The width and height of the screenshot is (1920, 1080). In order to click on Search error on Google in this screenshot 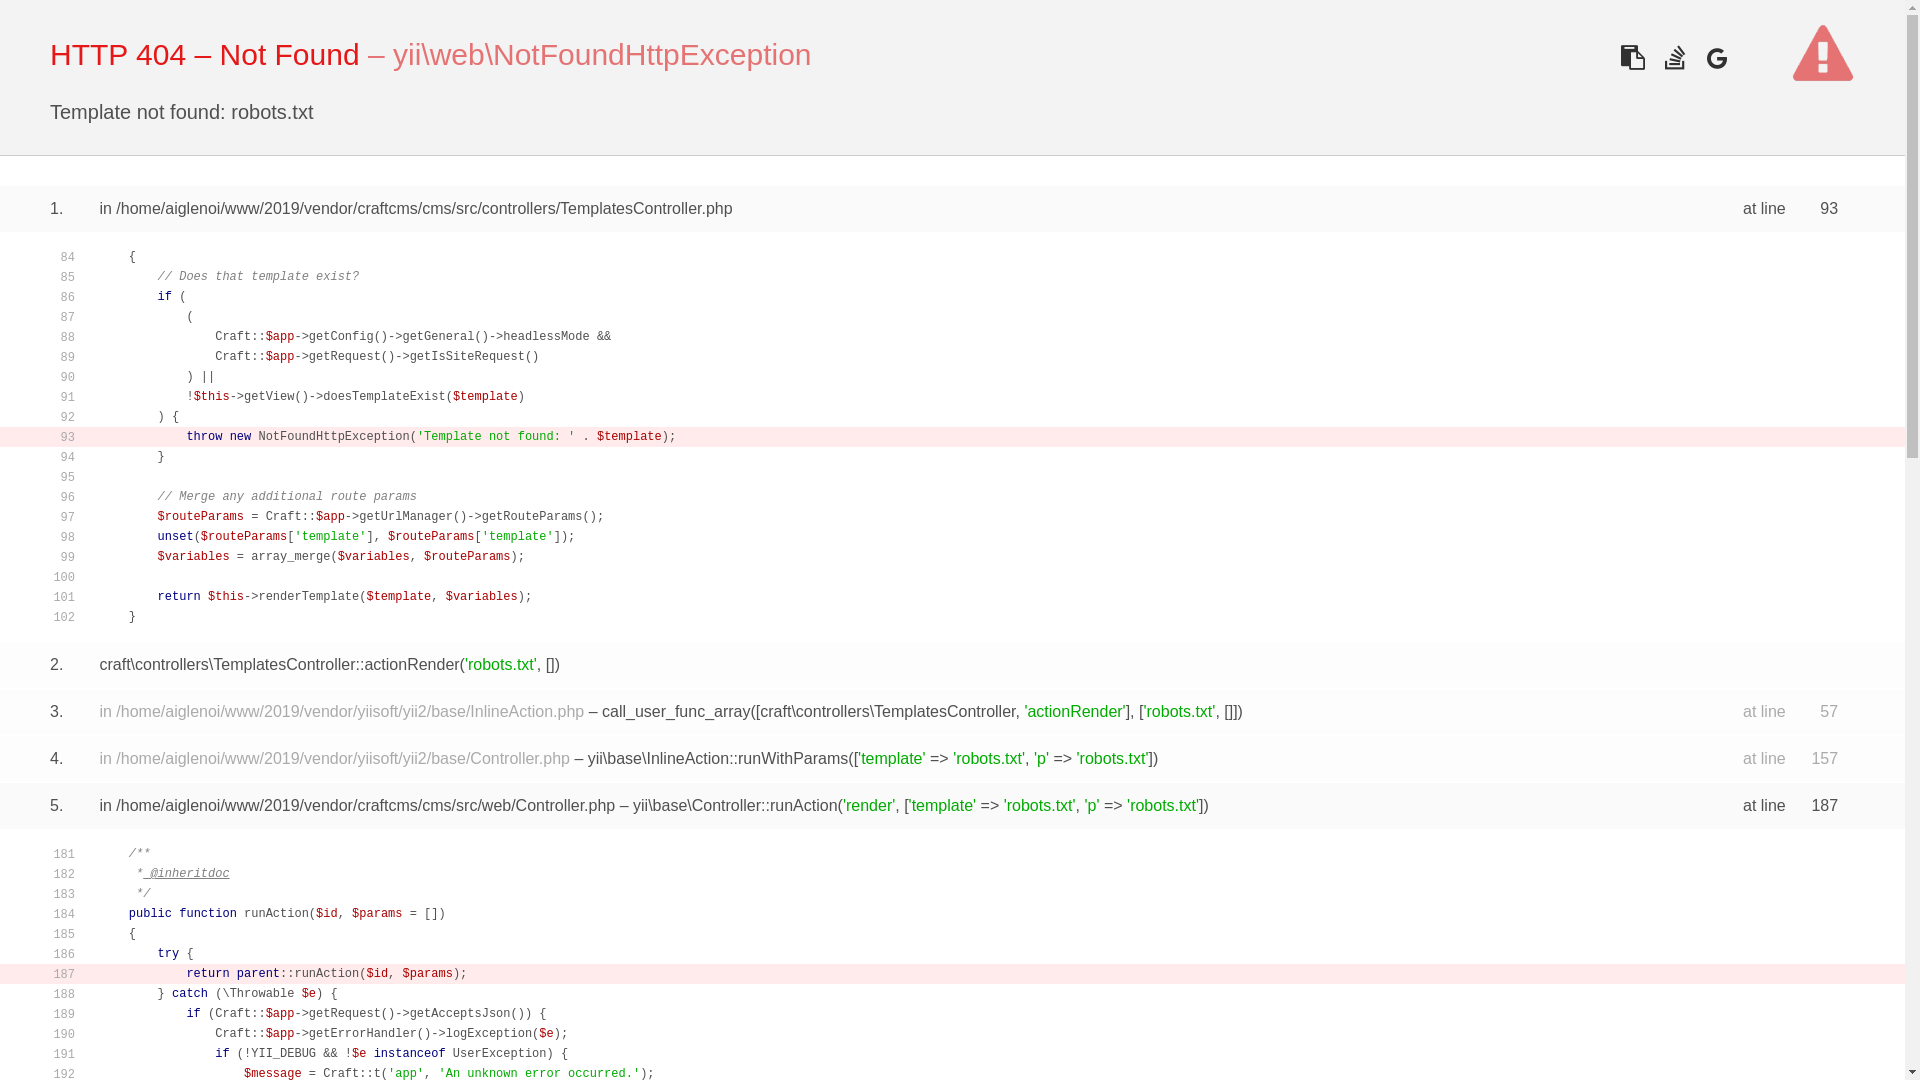, I will do `click(1716, 58)`.